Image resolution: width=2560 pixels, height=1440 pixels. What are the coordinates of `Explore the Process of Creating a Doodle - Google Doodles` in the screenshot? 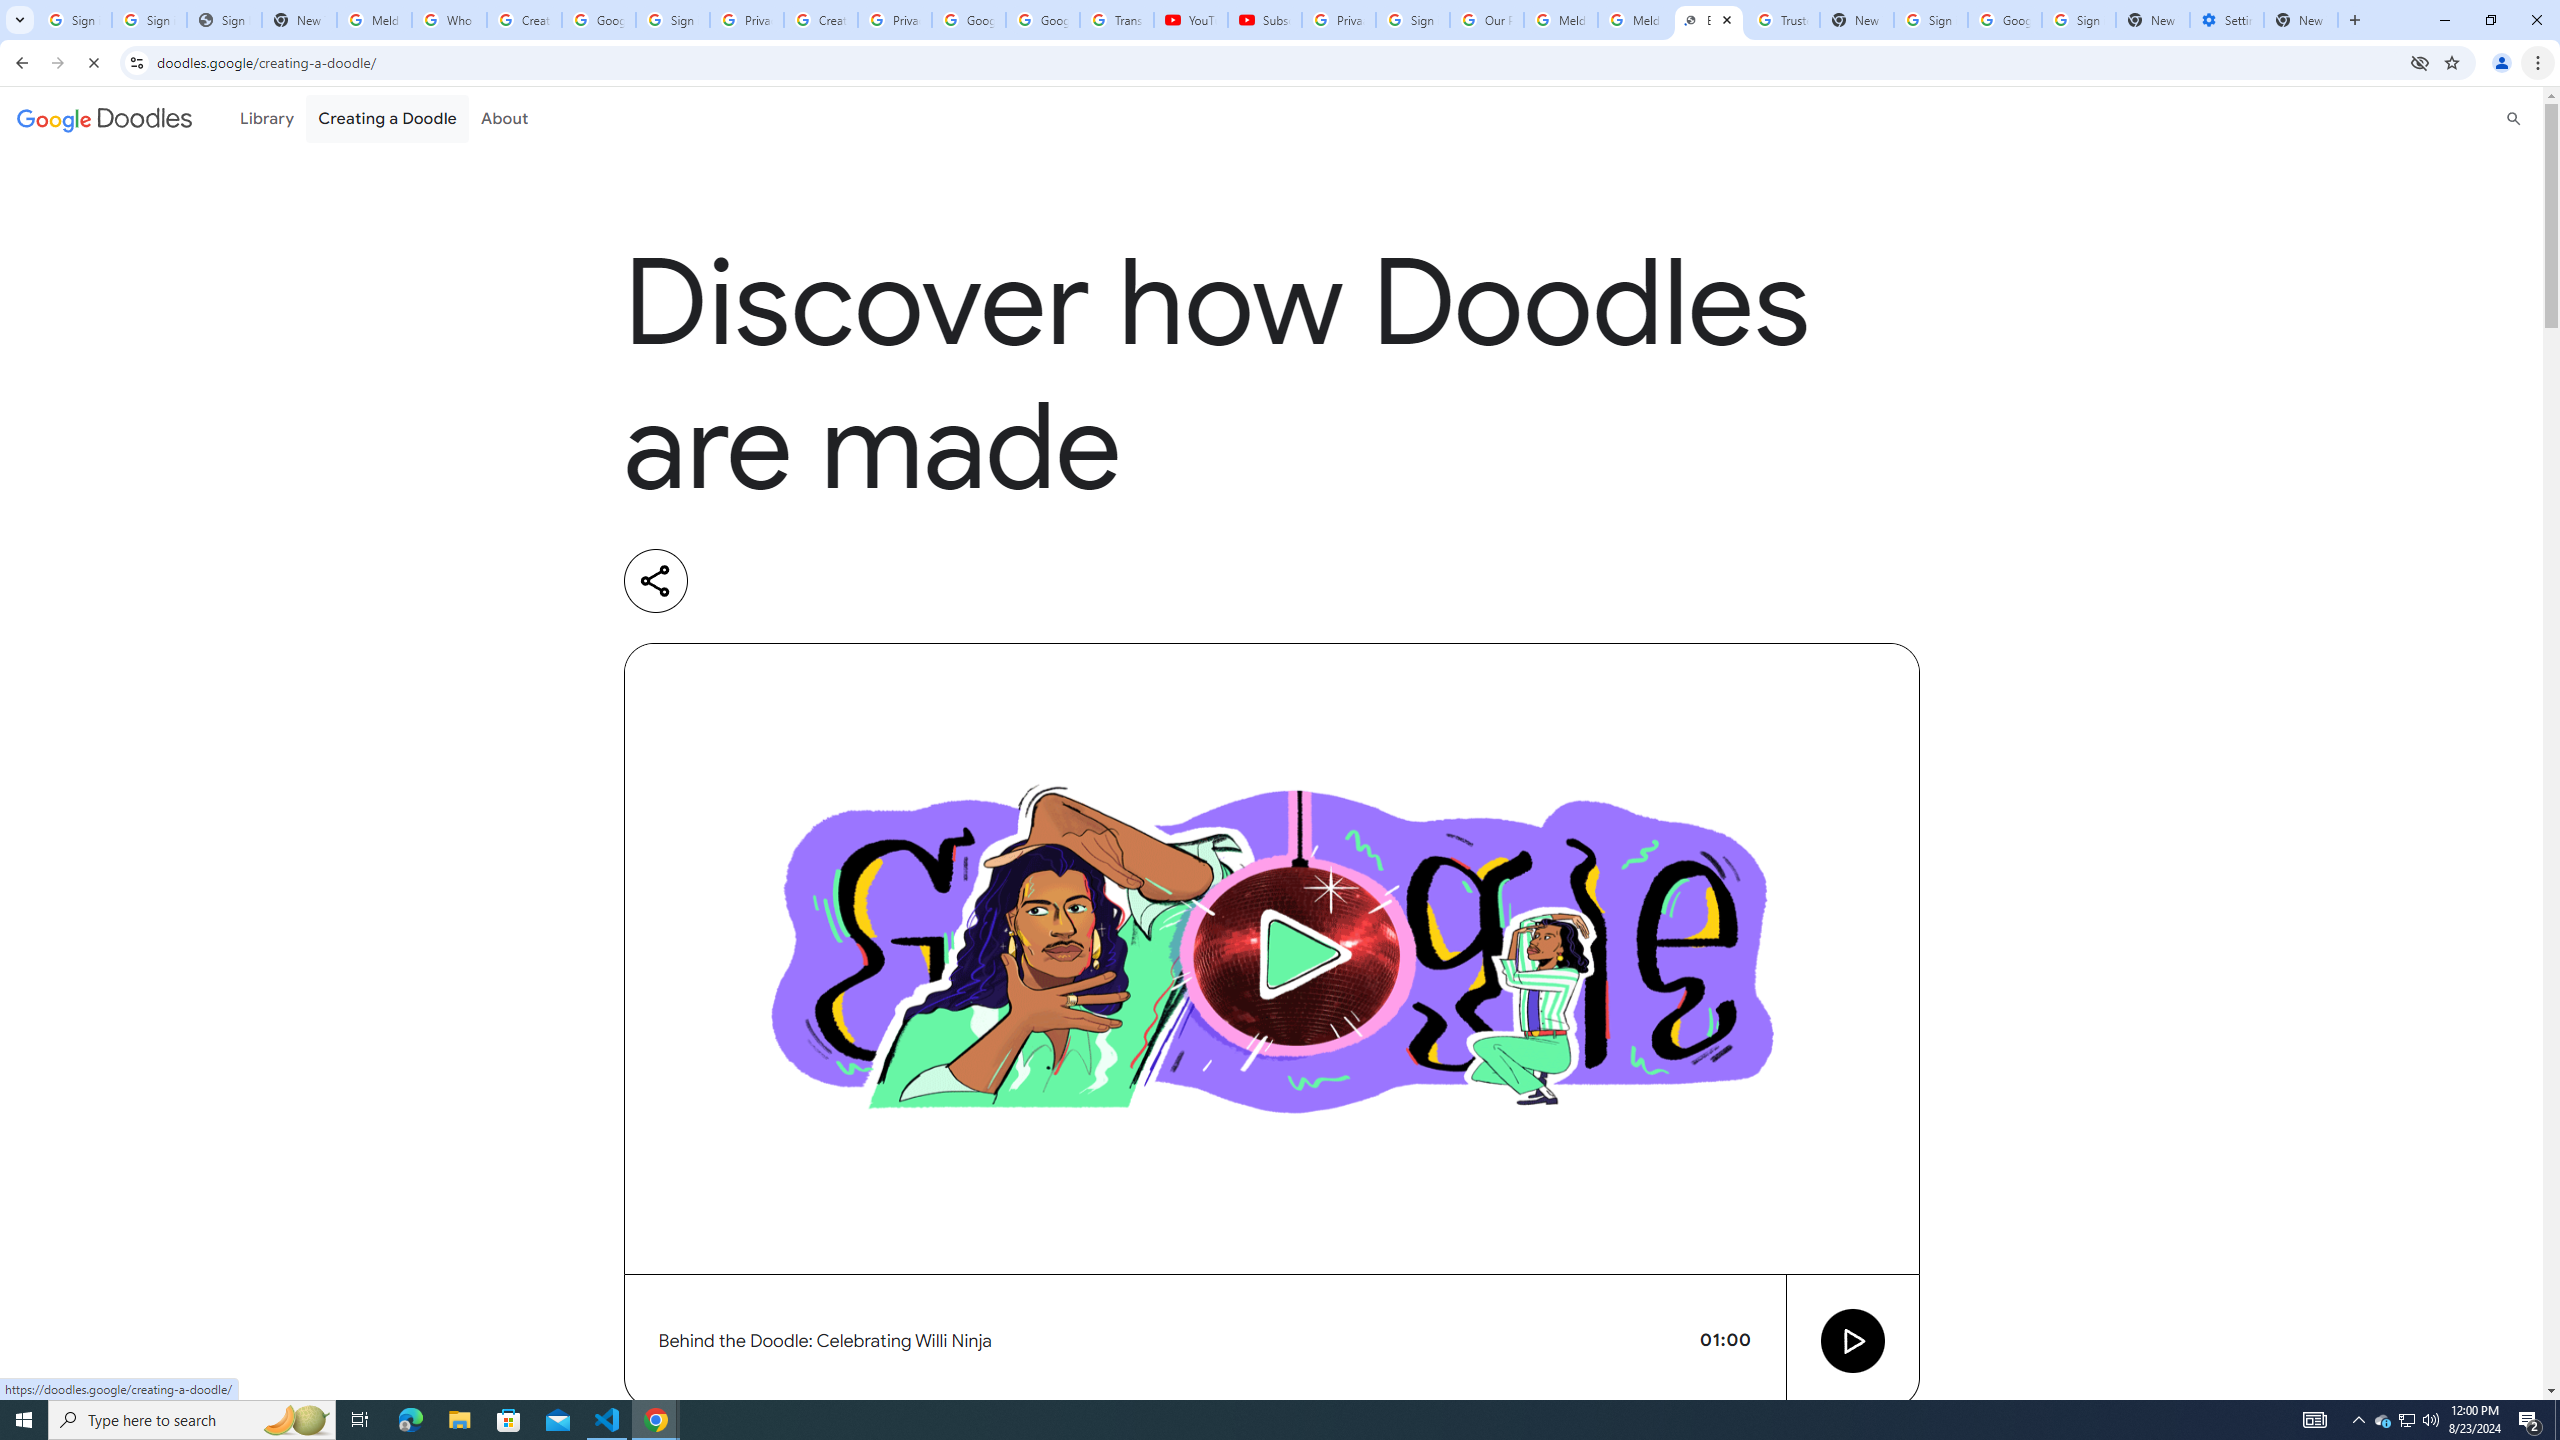 It's located at (1710, 20).